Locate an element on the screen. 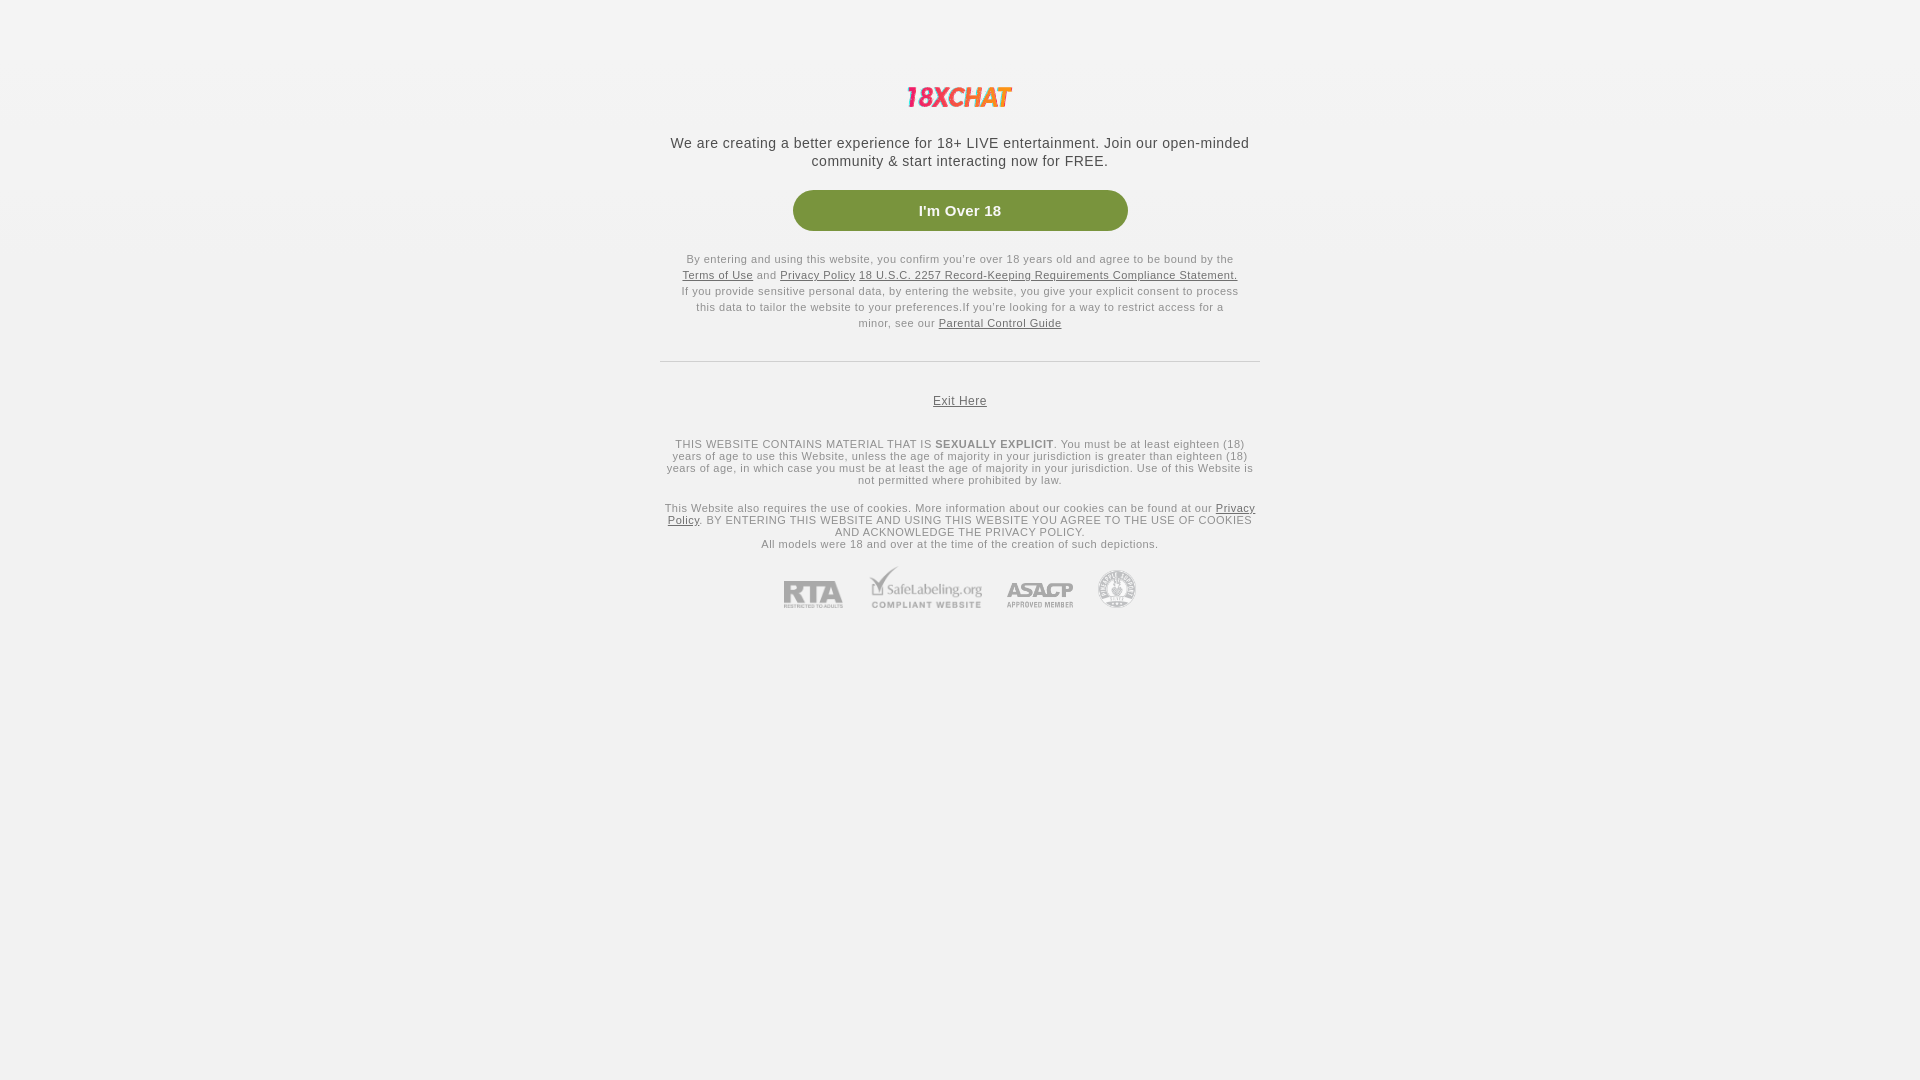  New Models is located at coordinates (74, 437).